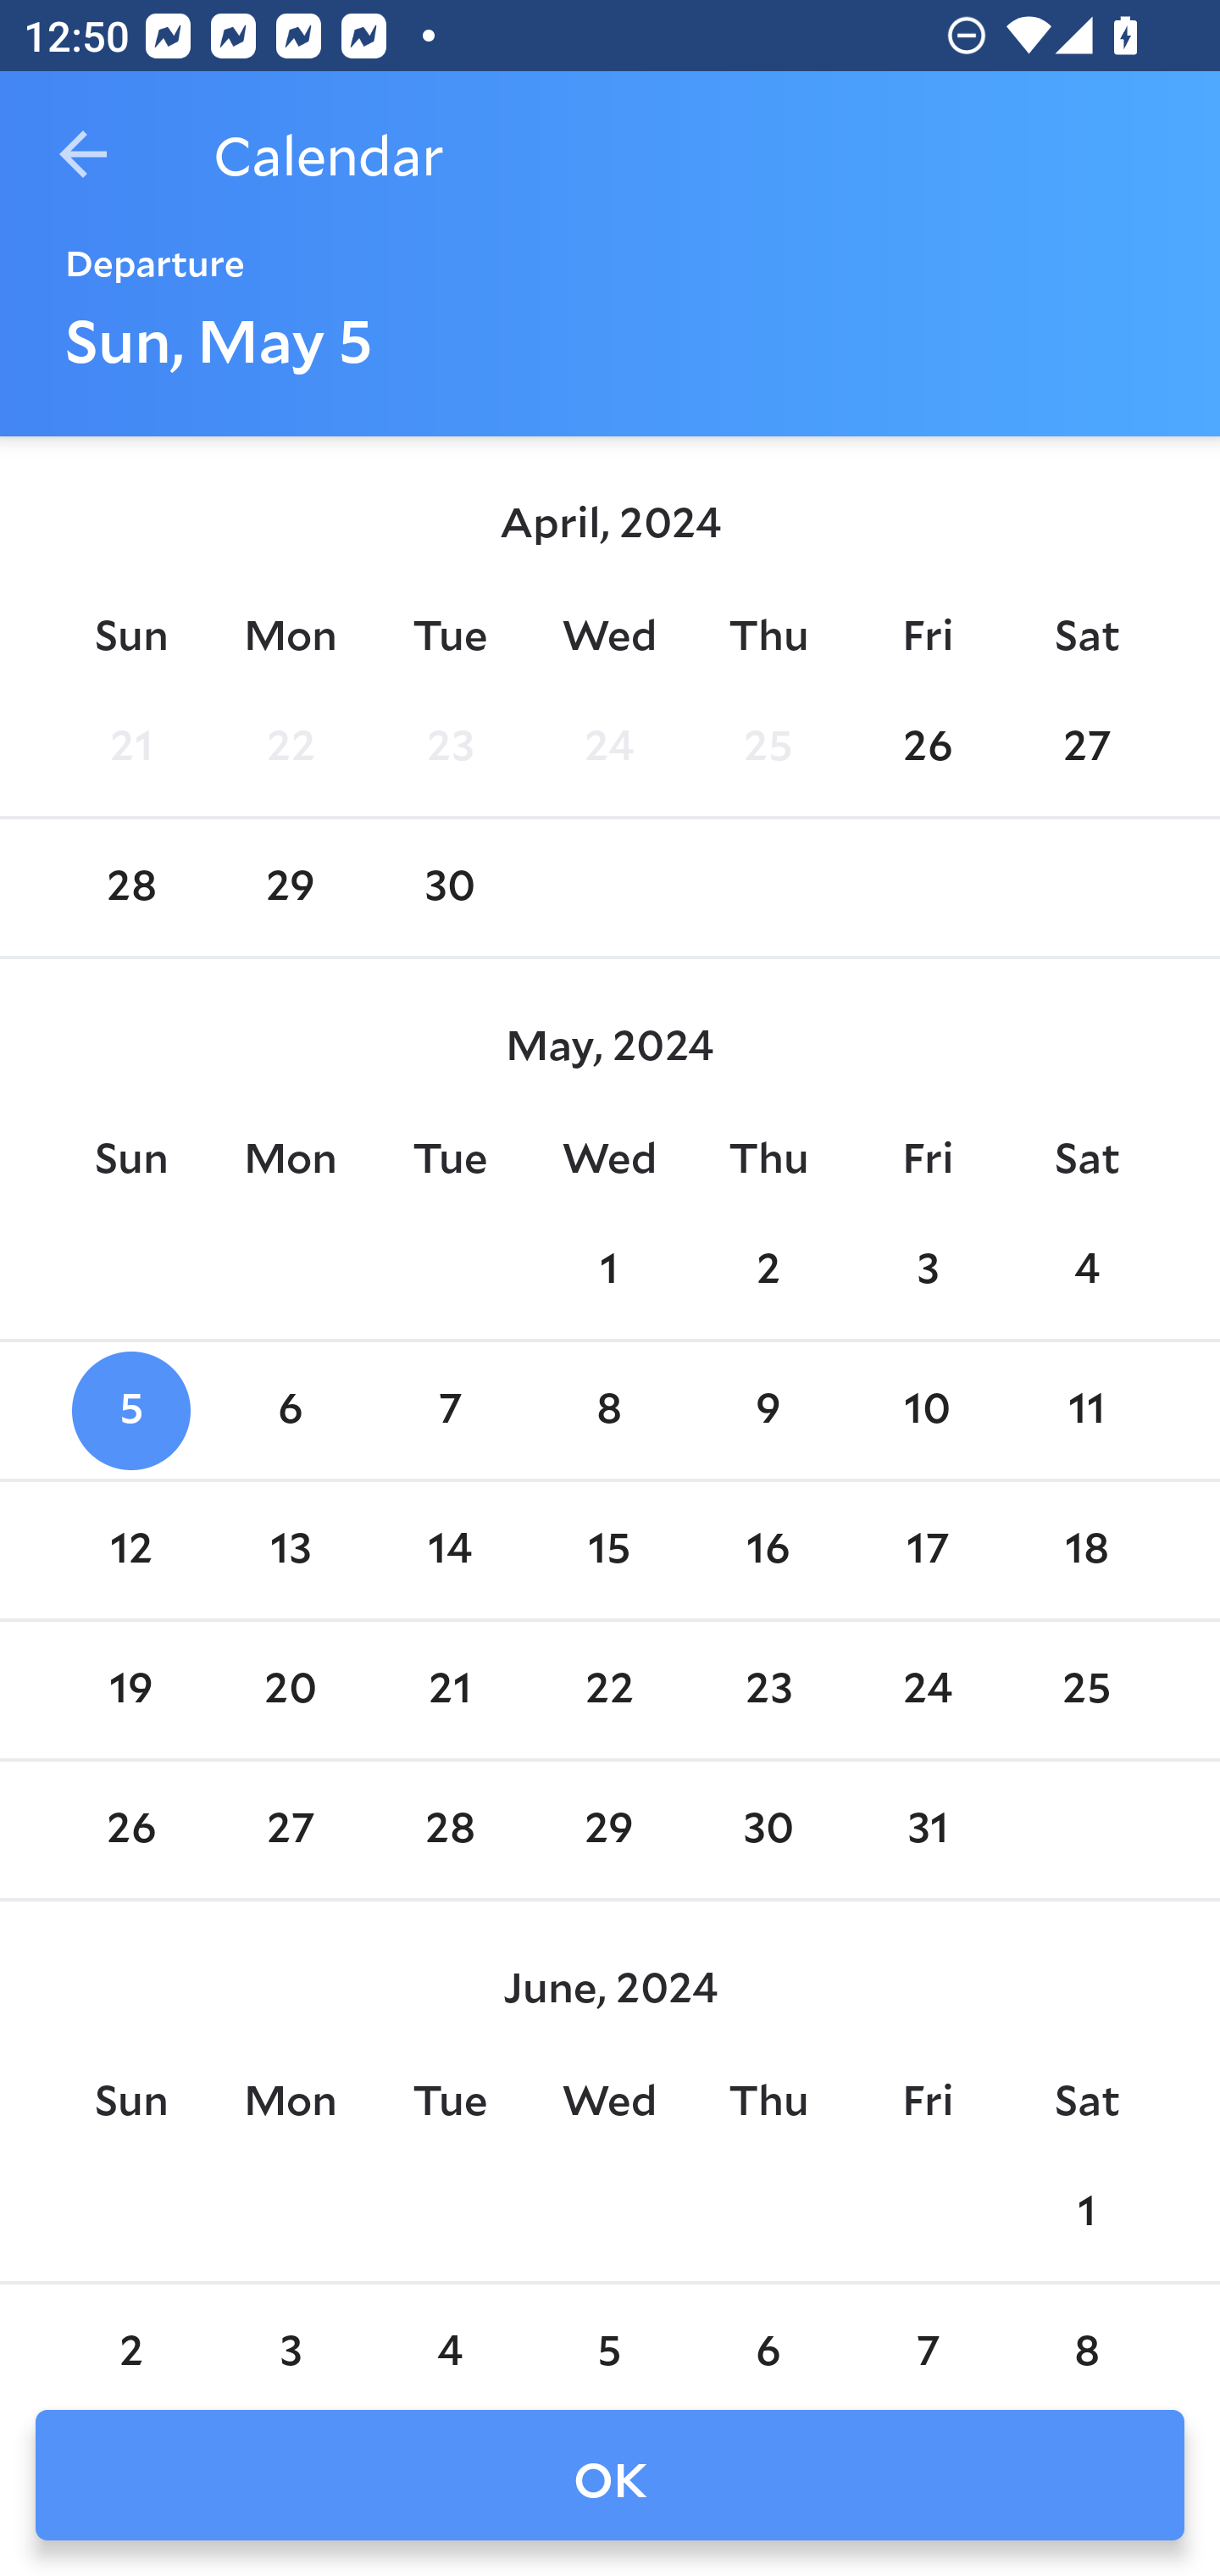  I want to click on 22, so click(291, 747).